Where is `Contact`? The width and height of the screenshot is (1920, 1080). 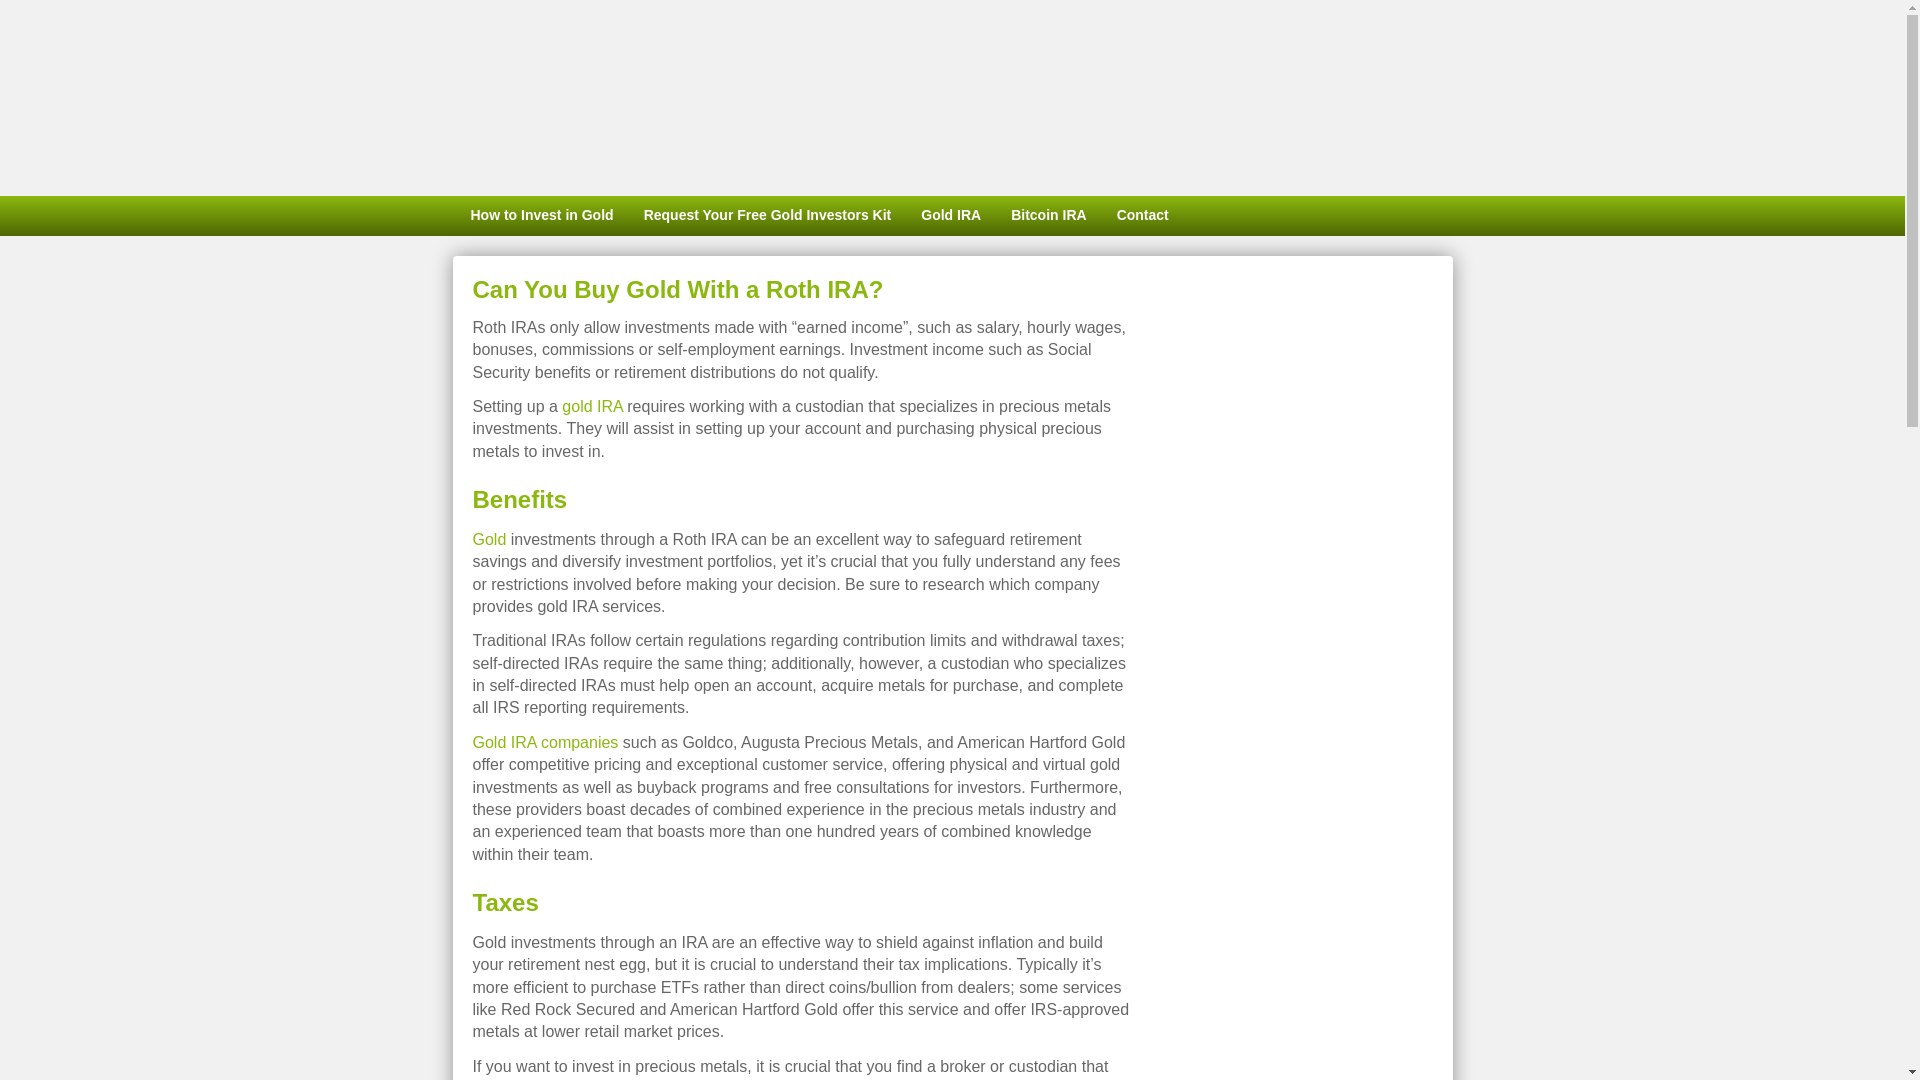 Contact is located at coordinates (1143, 216).